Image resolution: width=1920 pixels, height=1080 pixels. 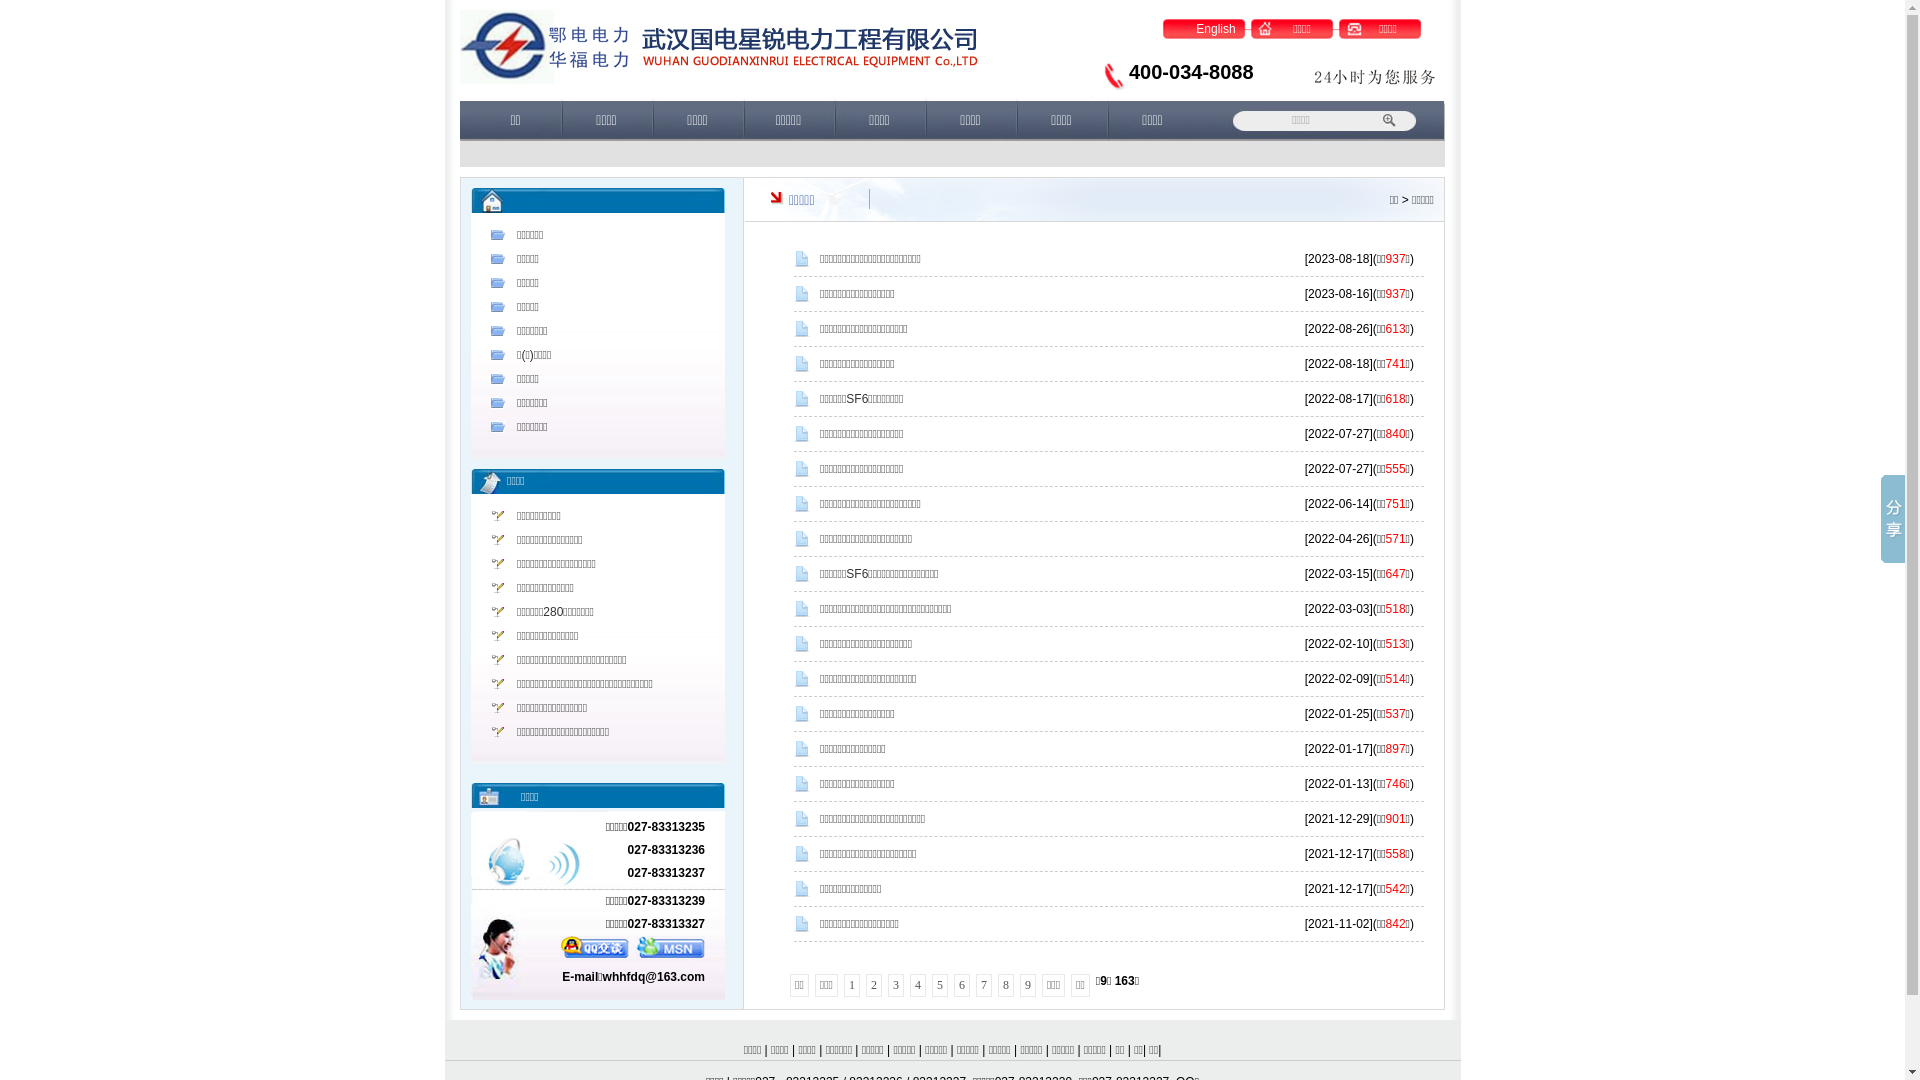 I want to click on 3, so click(x=896, y=986).